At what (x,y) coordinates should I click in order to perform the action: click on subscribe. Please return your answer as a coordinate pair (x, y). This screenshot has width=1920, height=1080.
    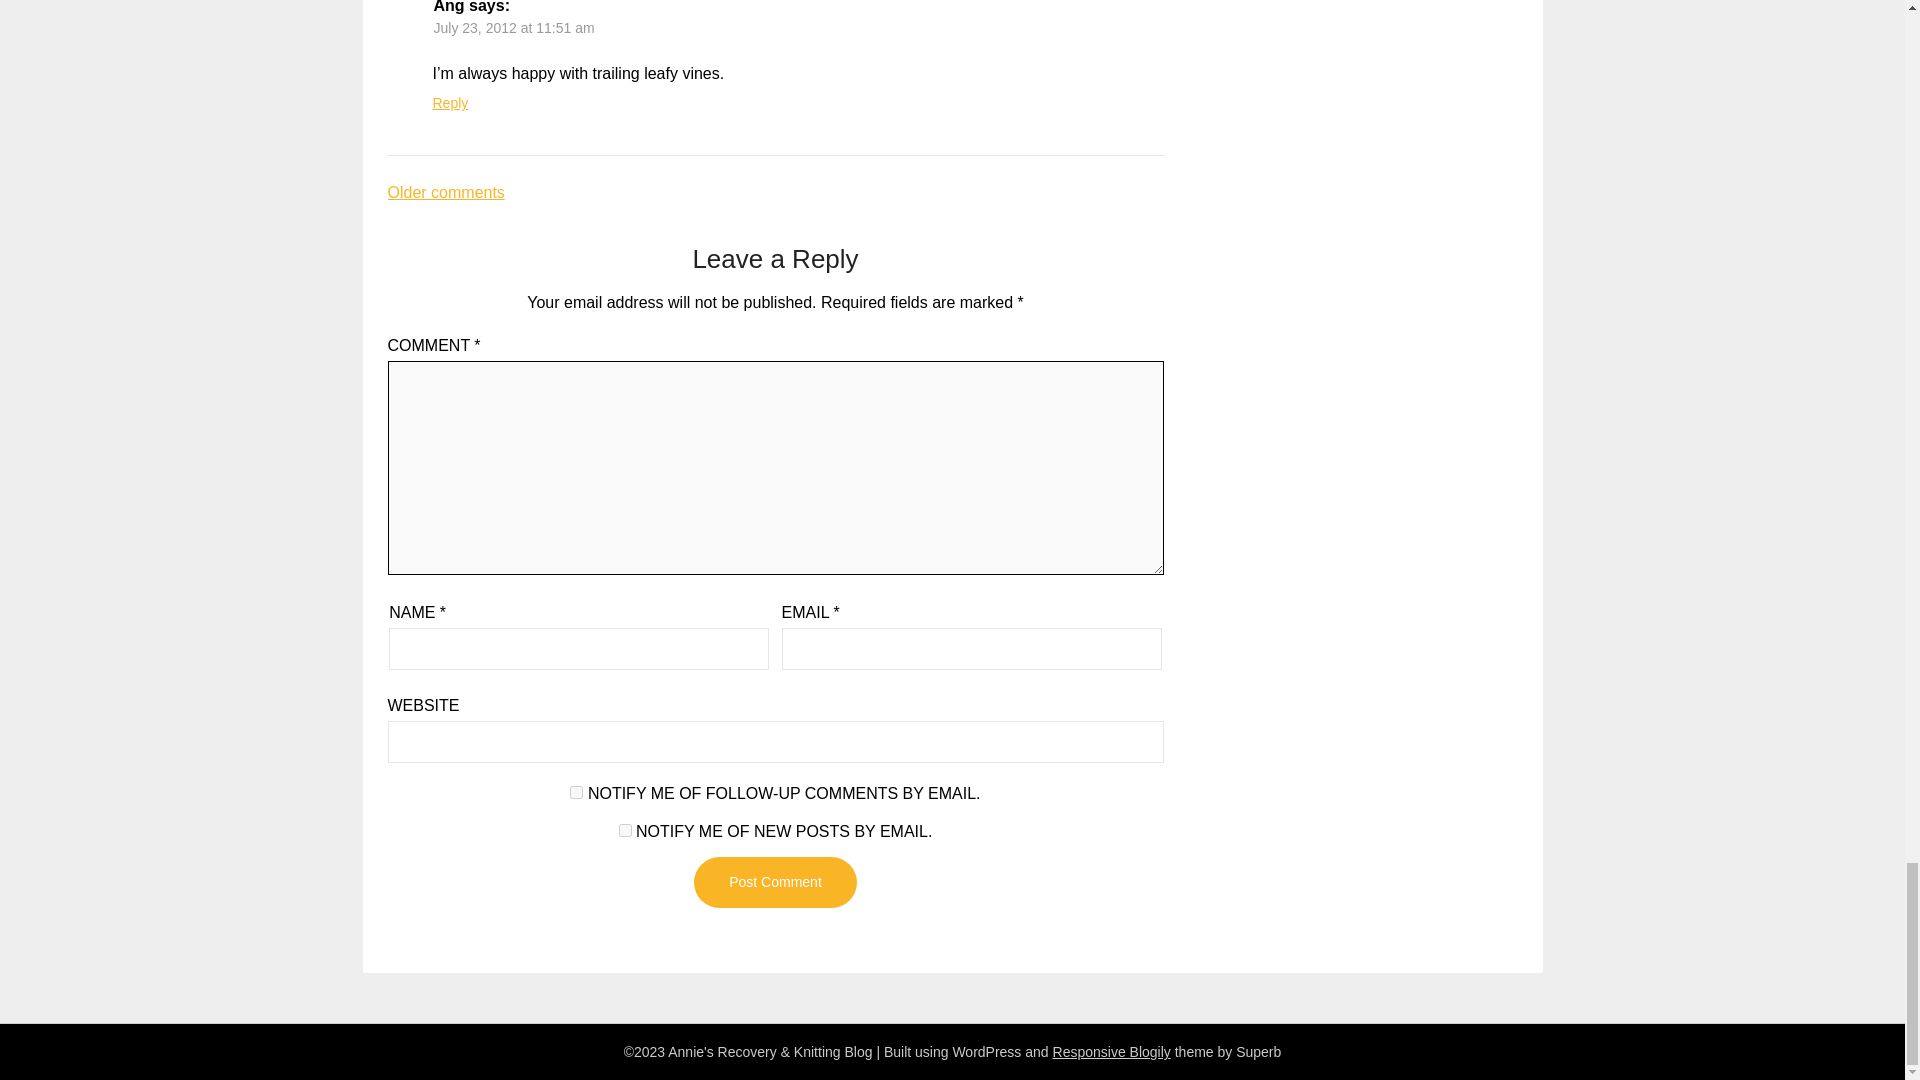
    Looking at the image, I should click on (624, 830).